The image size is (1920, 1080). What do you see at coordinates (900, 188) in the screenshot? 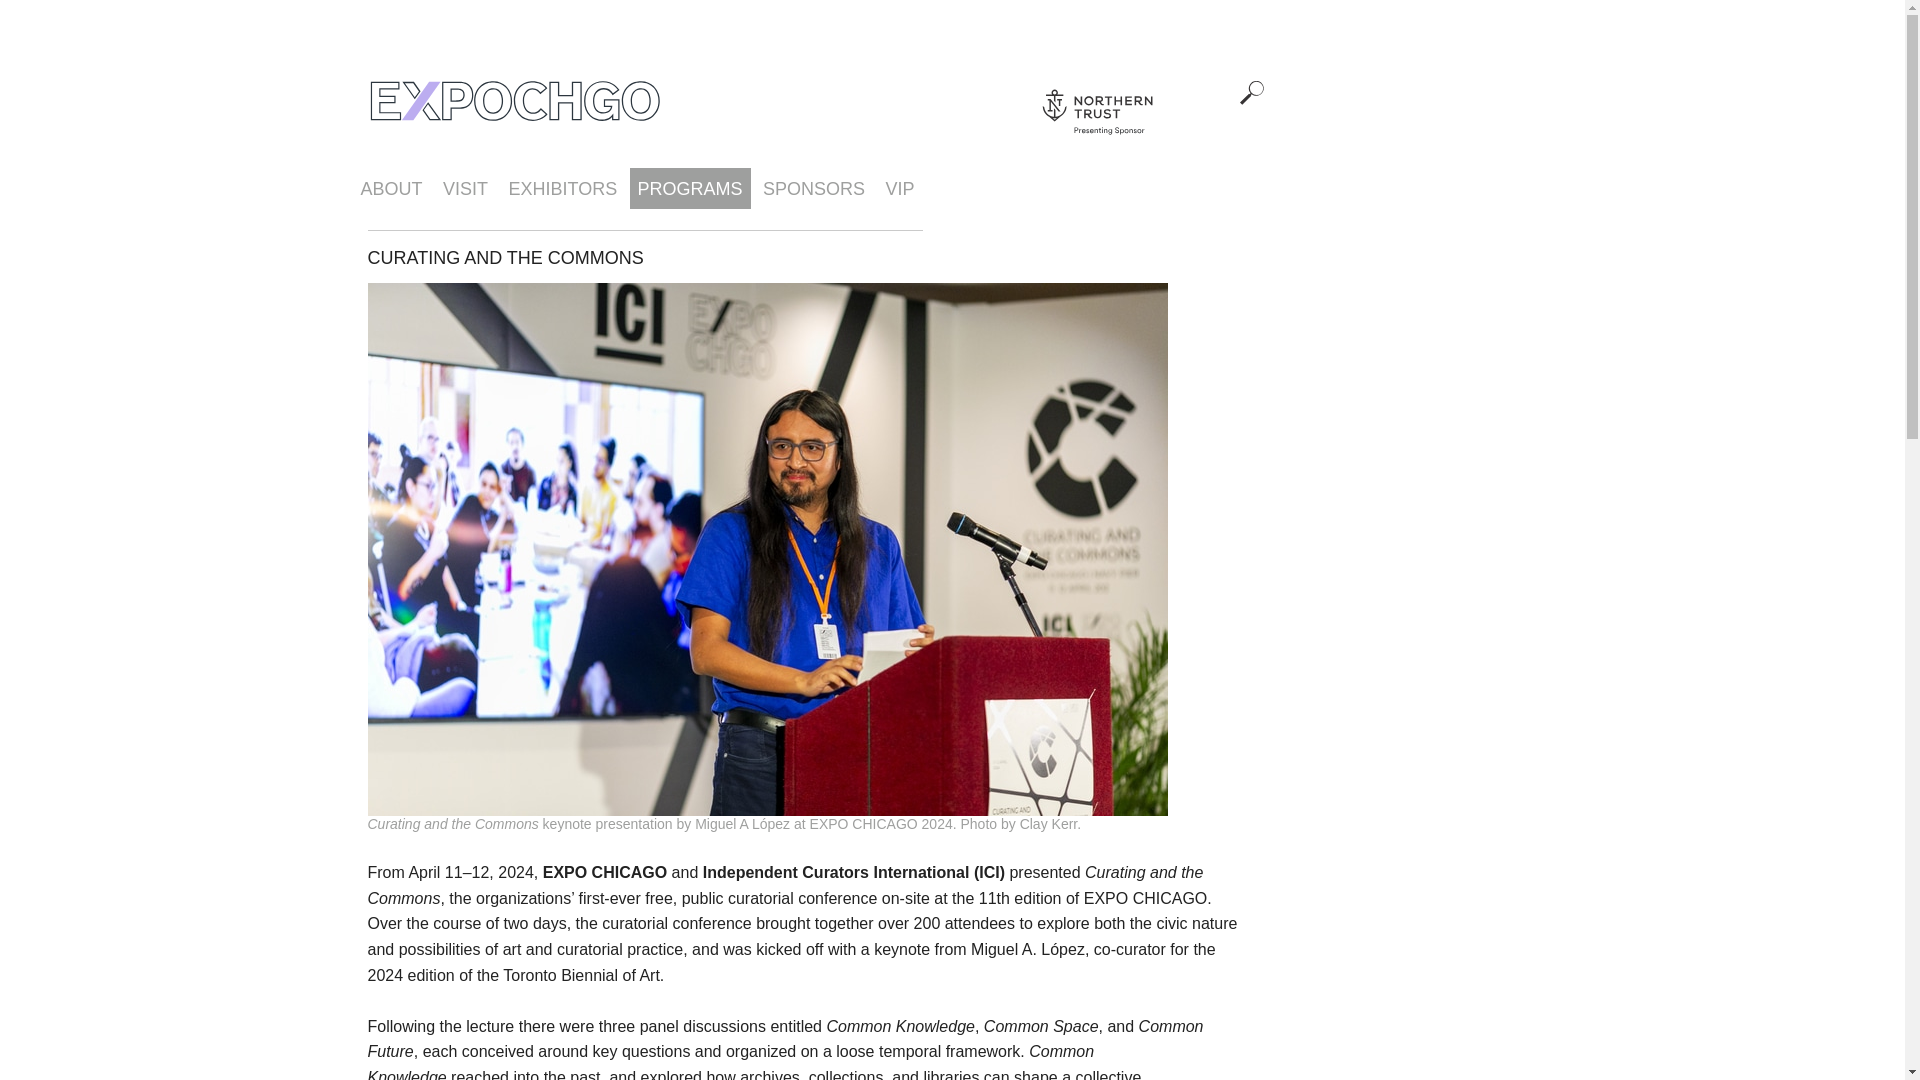
I see `VIP` at bounding box center [900, 188].